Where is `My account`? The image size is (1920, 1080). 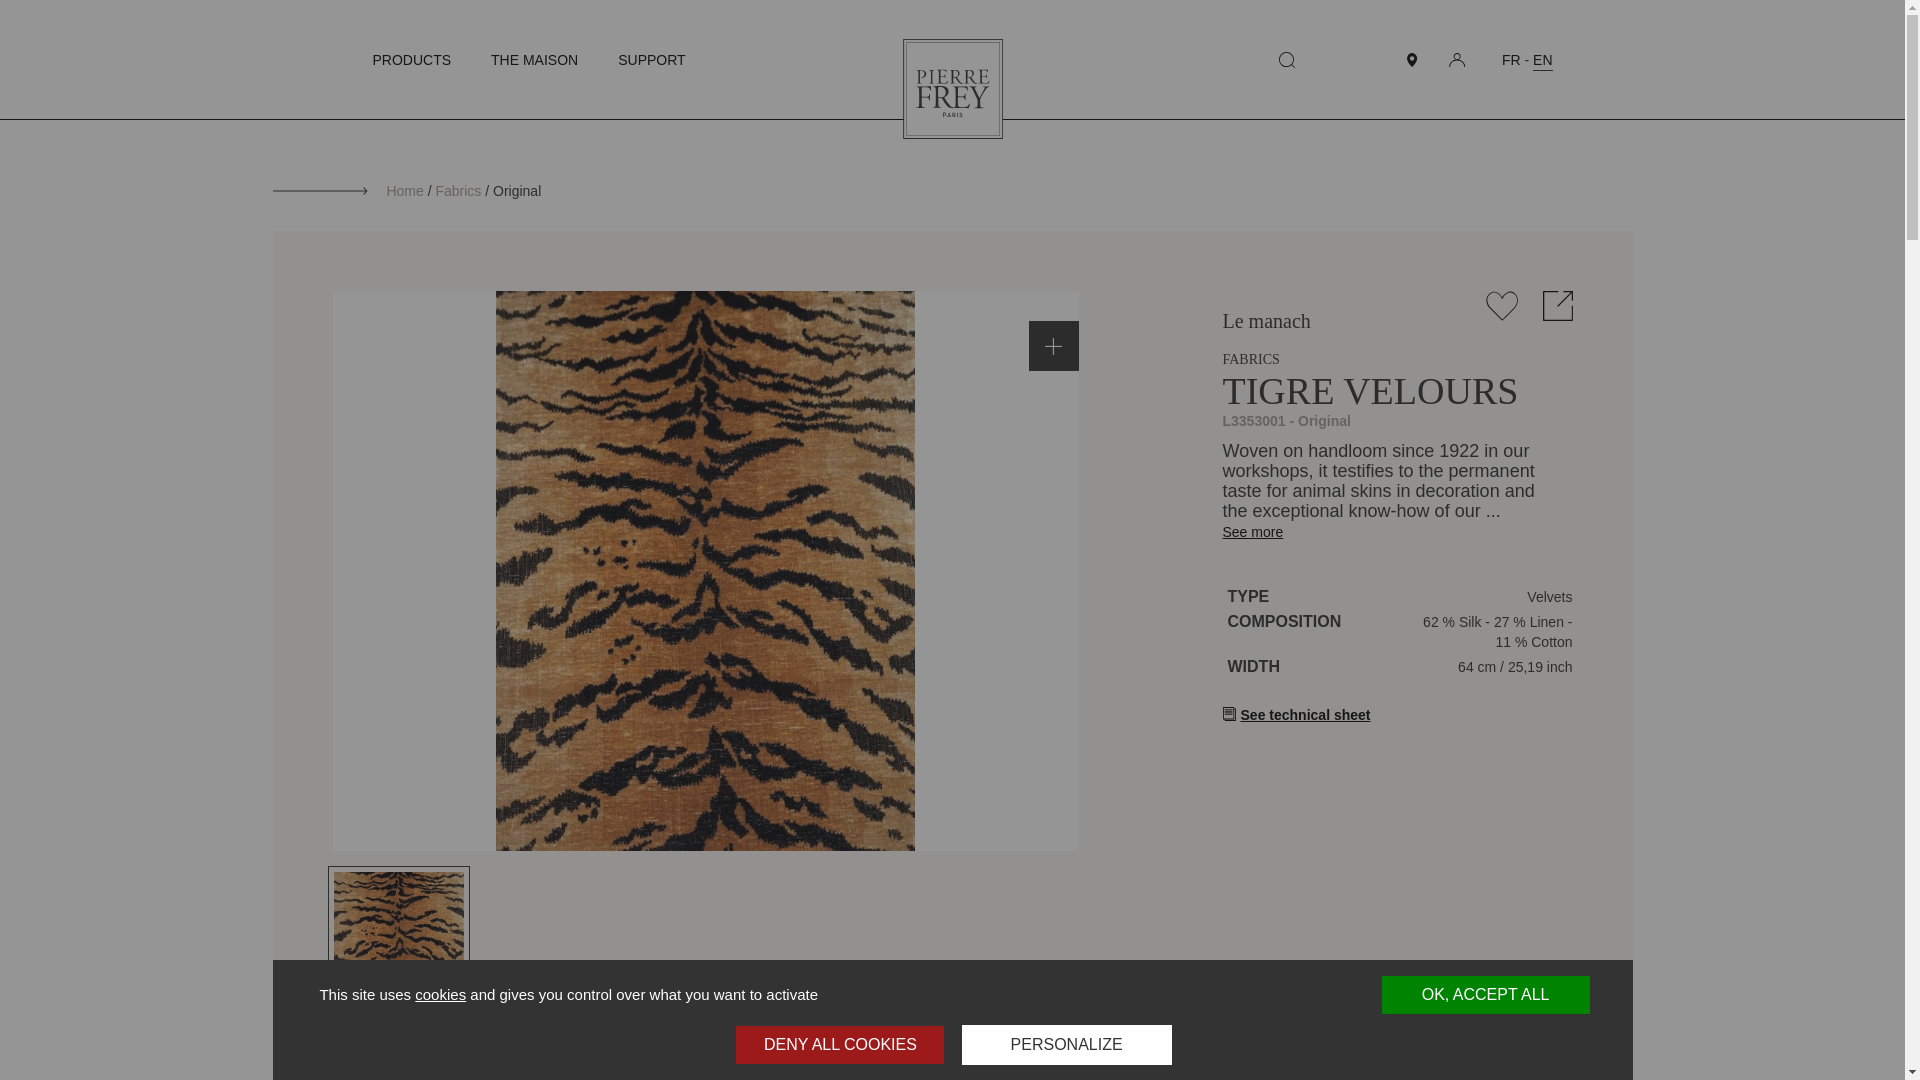 My account is located at coordinates (1456, 58).